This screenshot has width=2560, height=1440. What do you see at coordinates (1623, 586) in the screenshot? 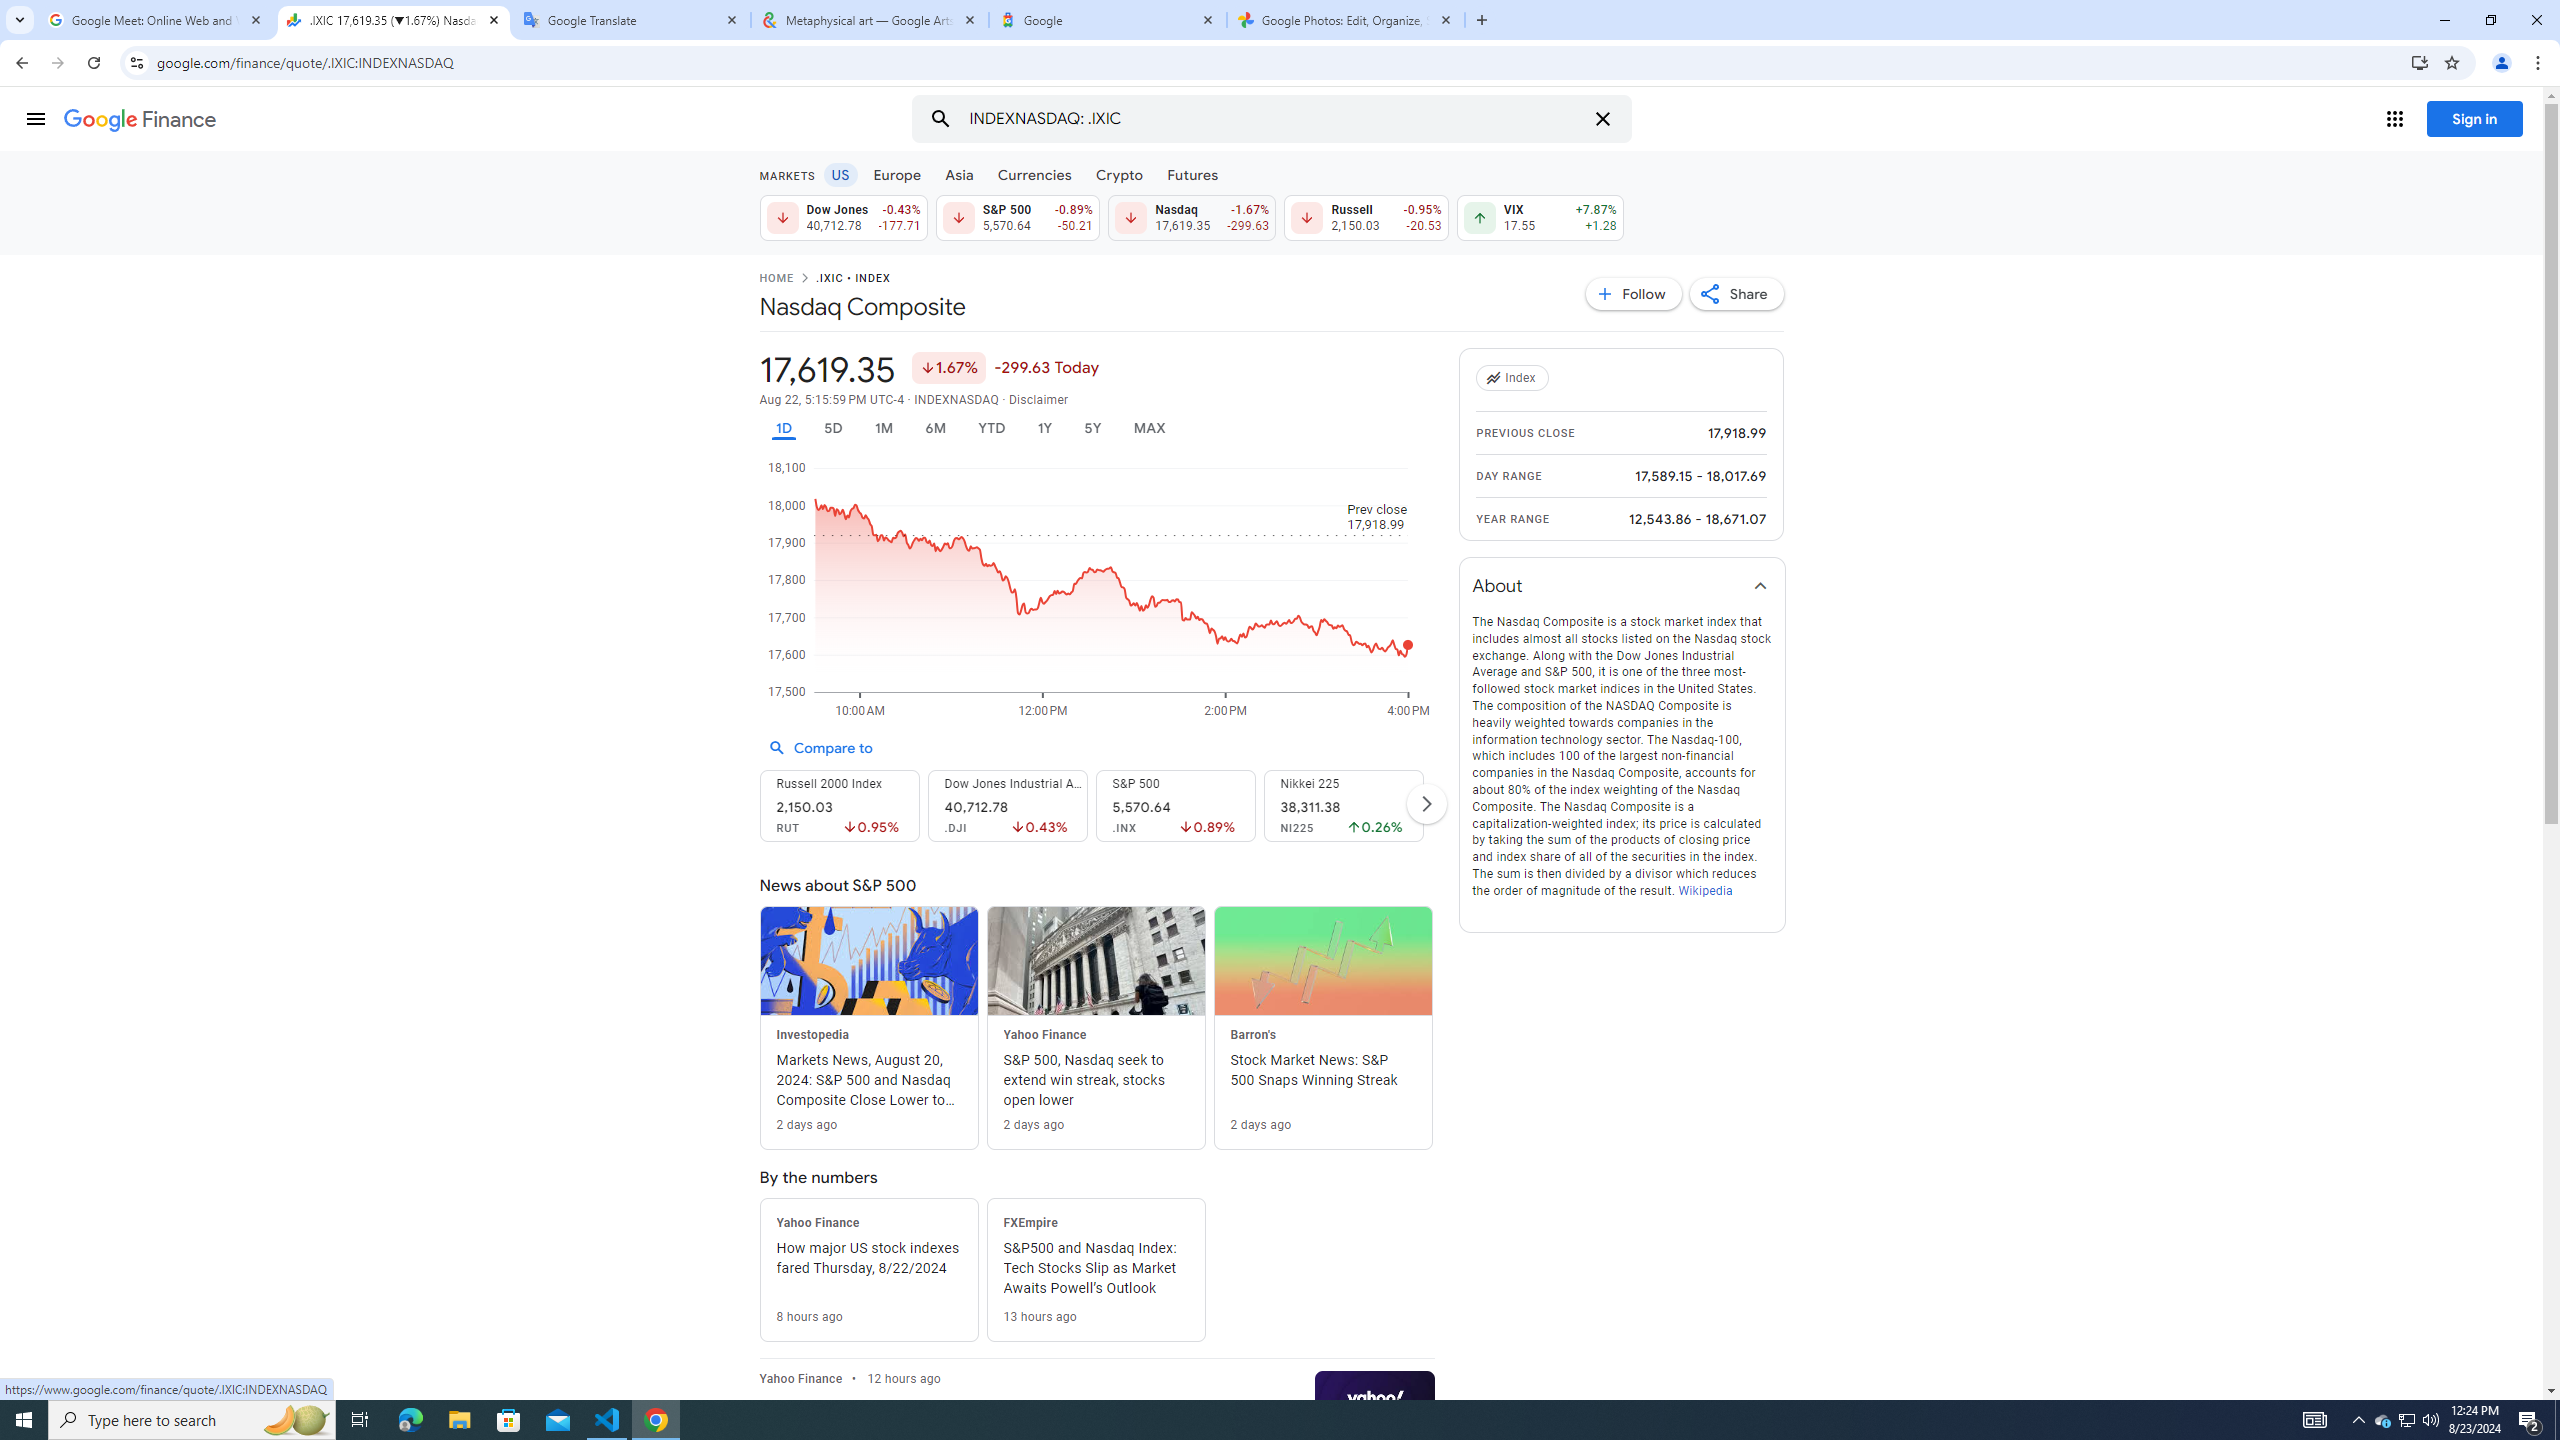
I see `About` at bounding box center [1623, 586].